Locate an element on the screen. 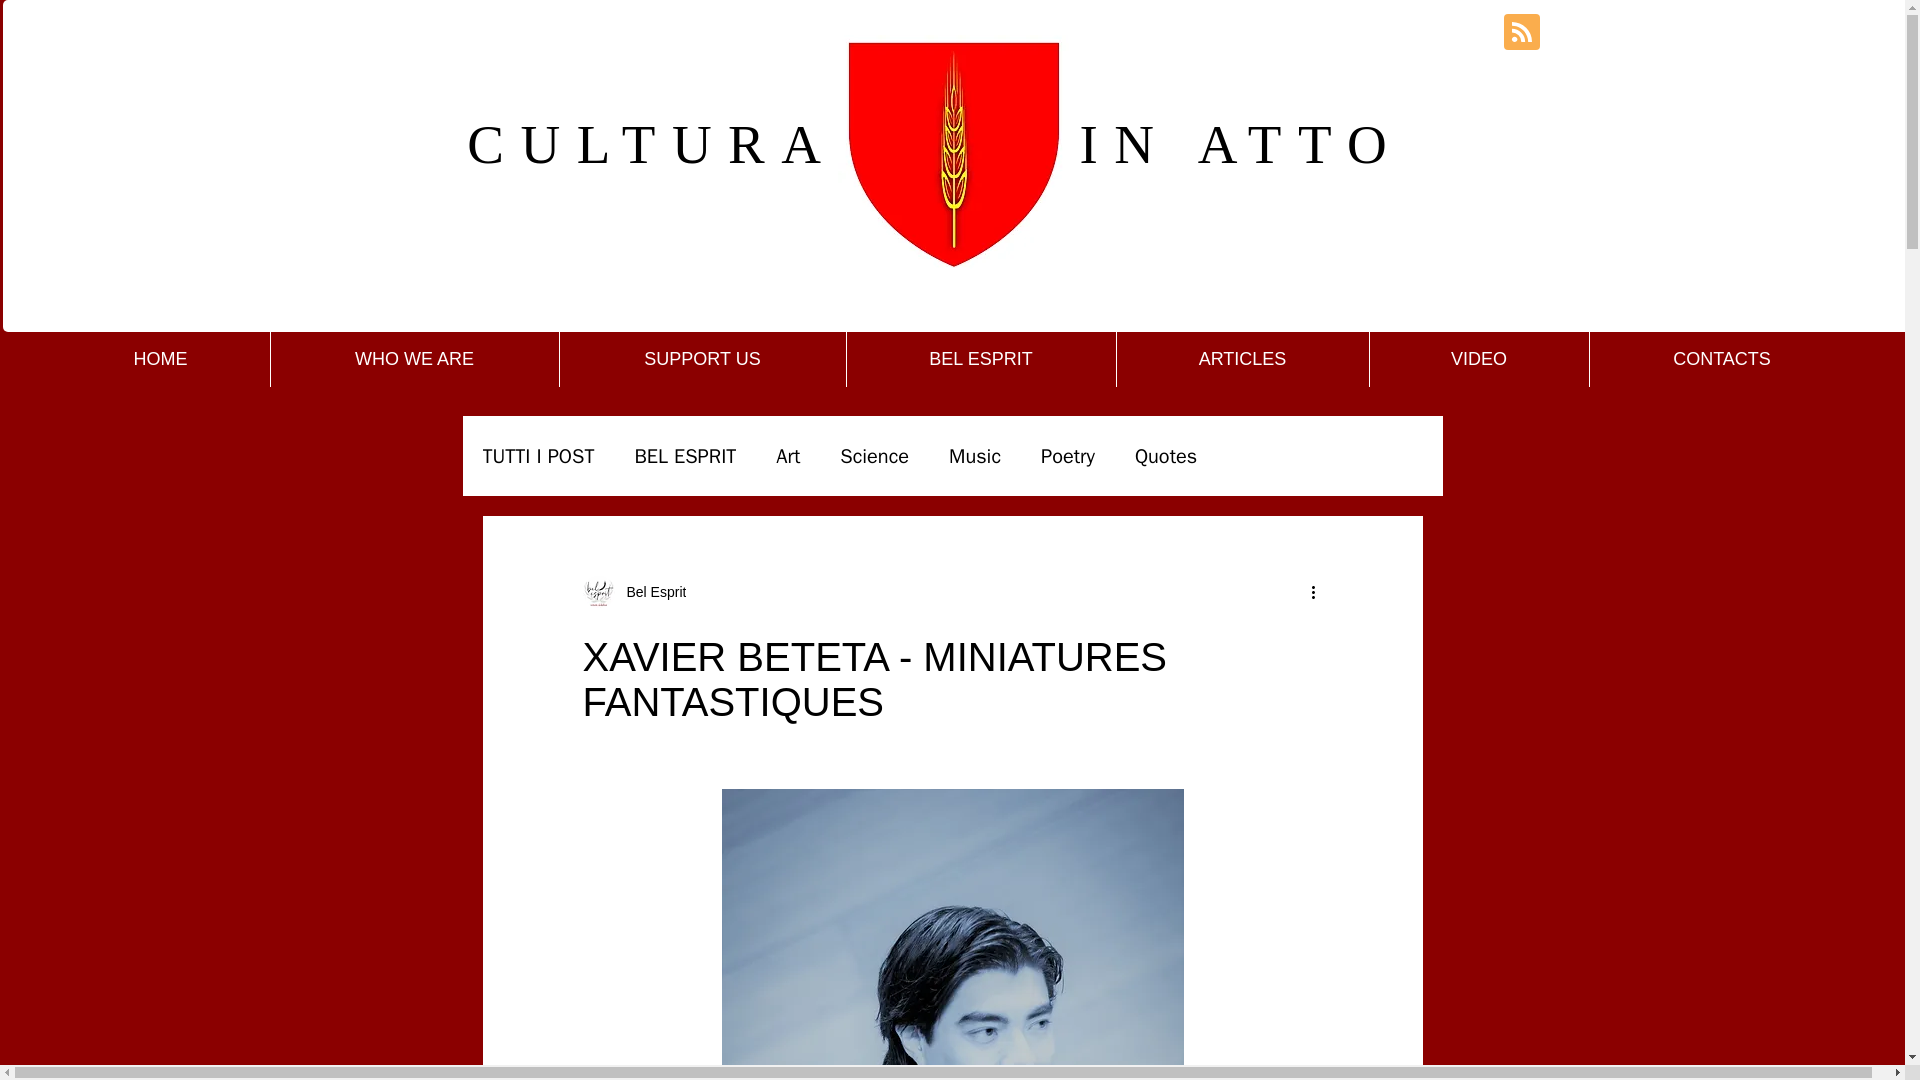 This screenshot has width=1920, height=1080. WHO WE ARE is located at coordinates (414, 358).